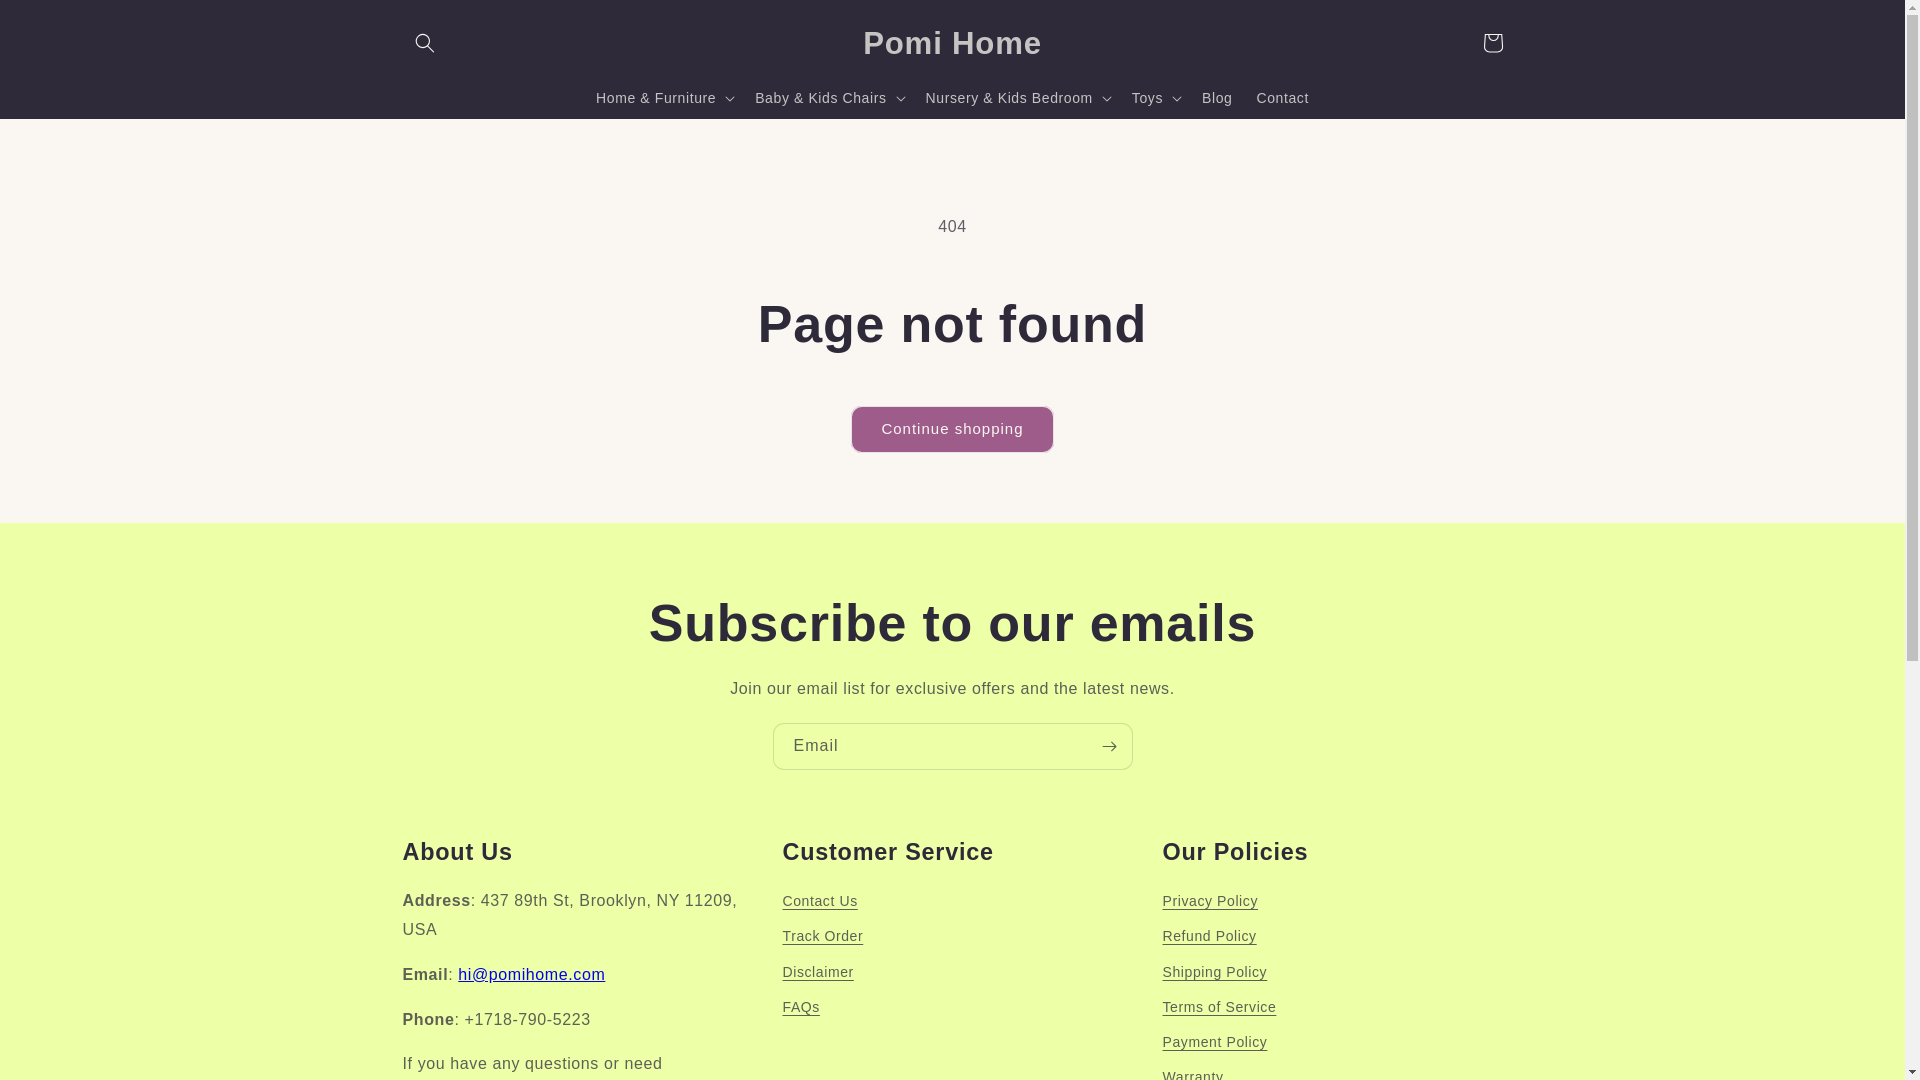 The width and height of the screenshot is (1920, 1080). Describe the element at coordinates (1492, 42) in the screenshot. I see `Cart` at that location.